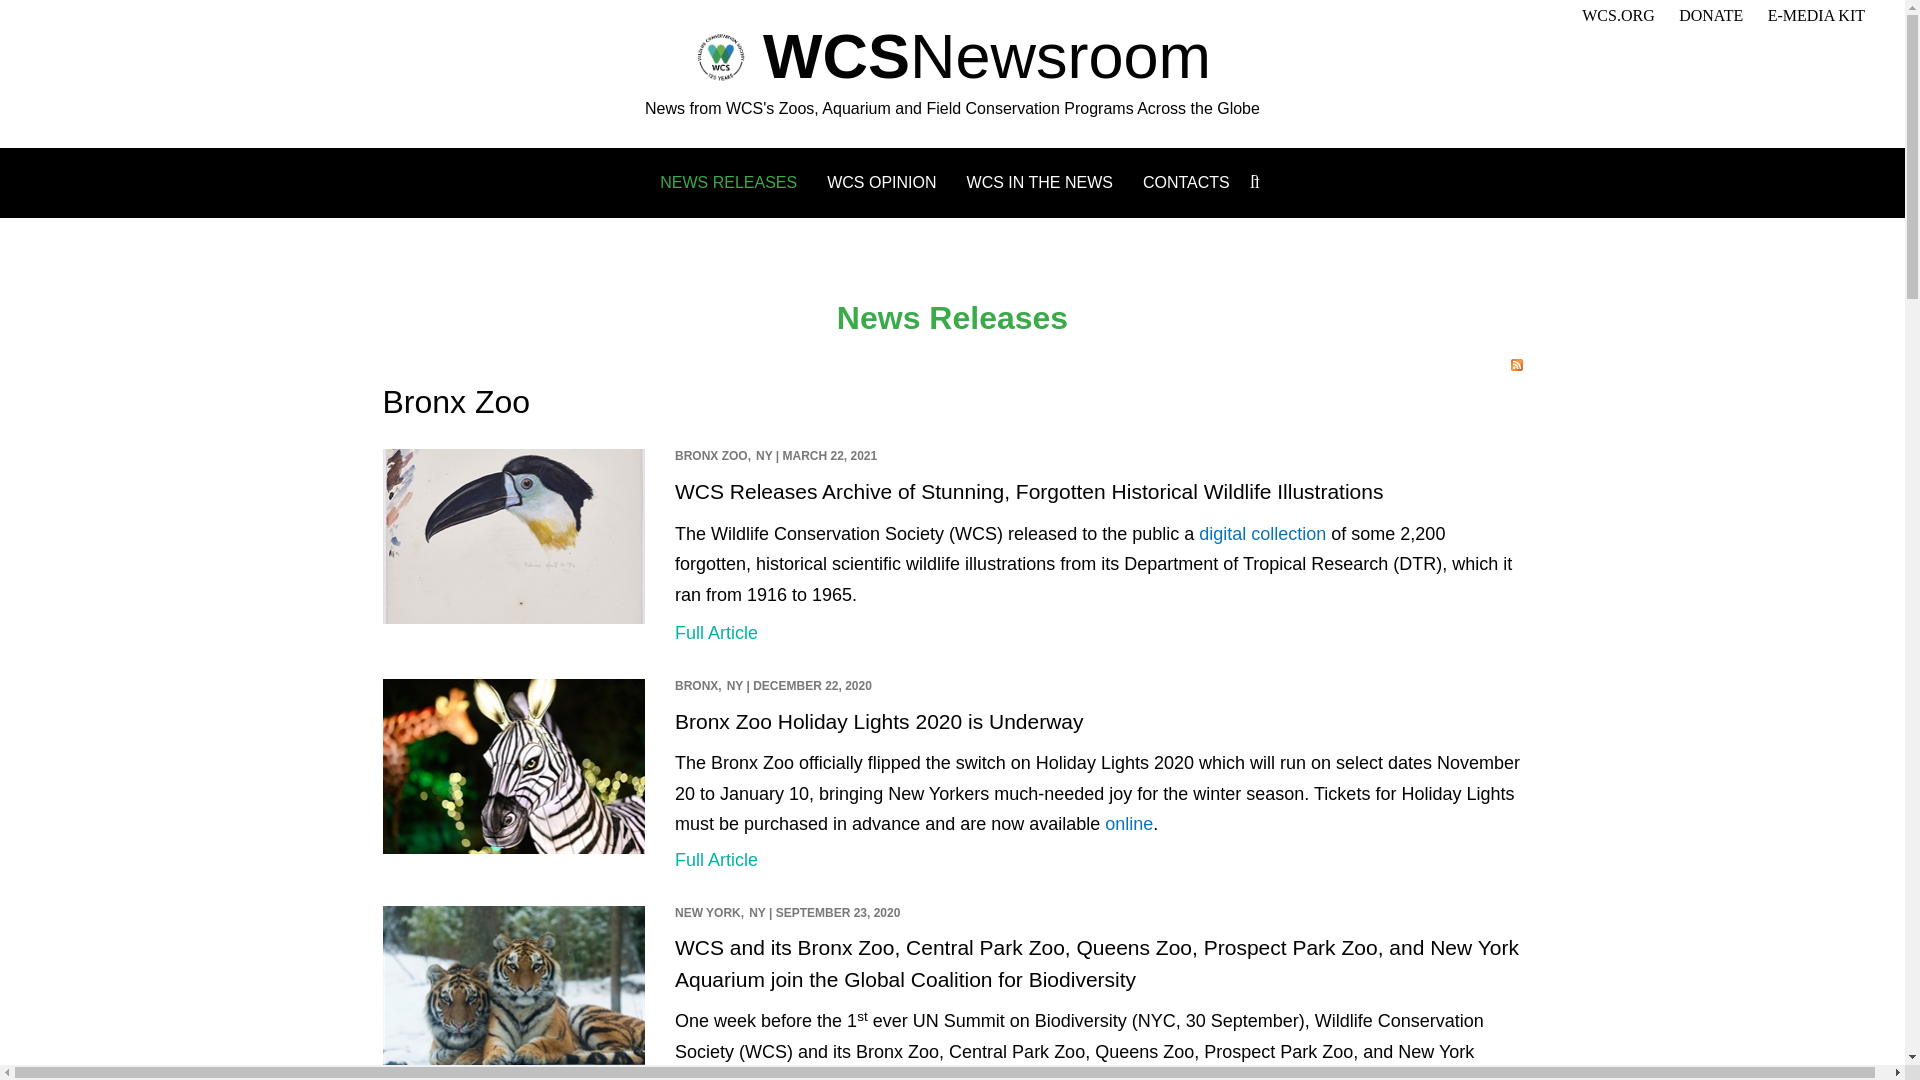 This screenshot has height=1080, width=1920. What do you see at coordinates (716, 632) in the screenshot?
I see `Full Article` at bounding box center [716, 632].